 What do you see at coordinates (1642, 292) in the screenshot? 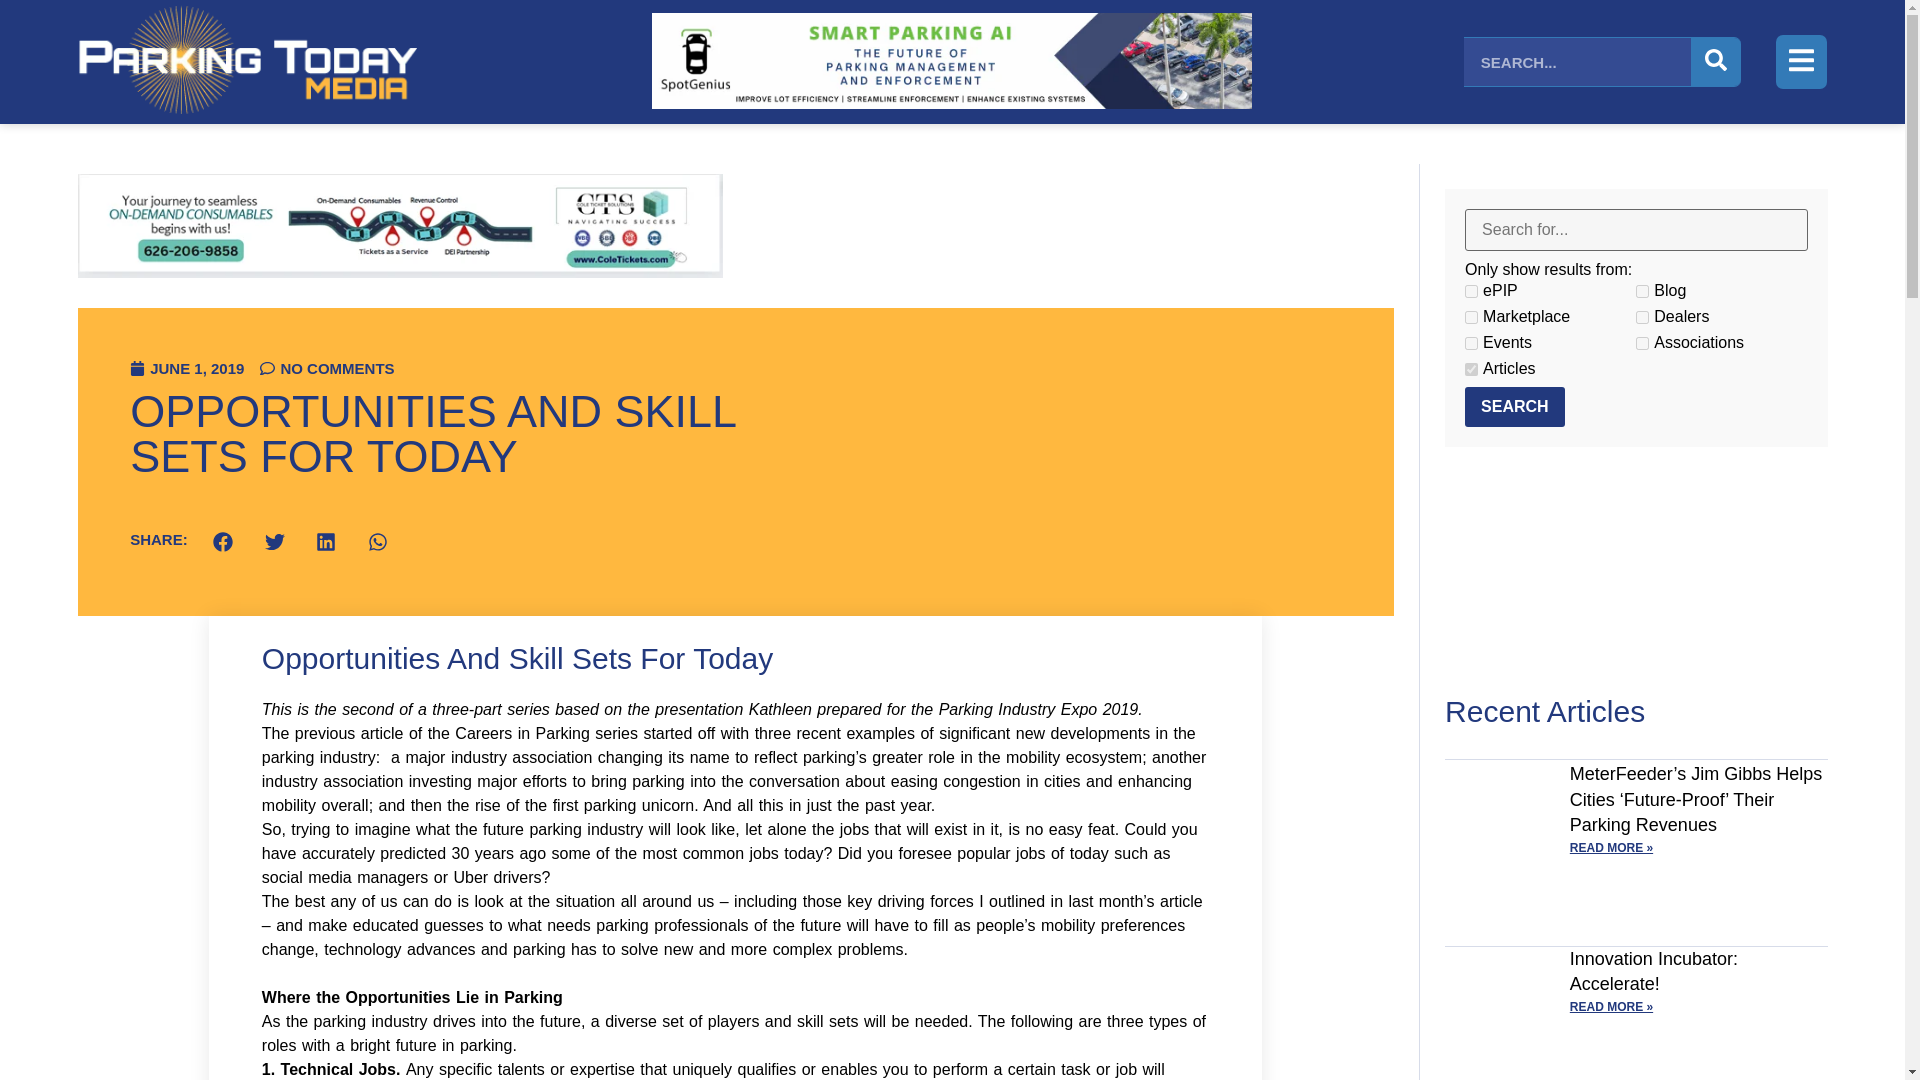
I see `Blog` at bounding box center [1642, 292].